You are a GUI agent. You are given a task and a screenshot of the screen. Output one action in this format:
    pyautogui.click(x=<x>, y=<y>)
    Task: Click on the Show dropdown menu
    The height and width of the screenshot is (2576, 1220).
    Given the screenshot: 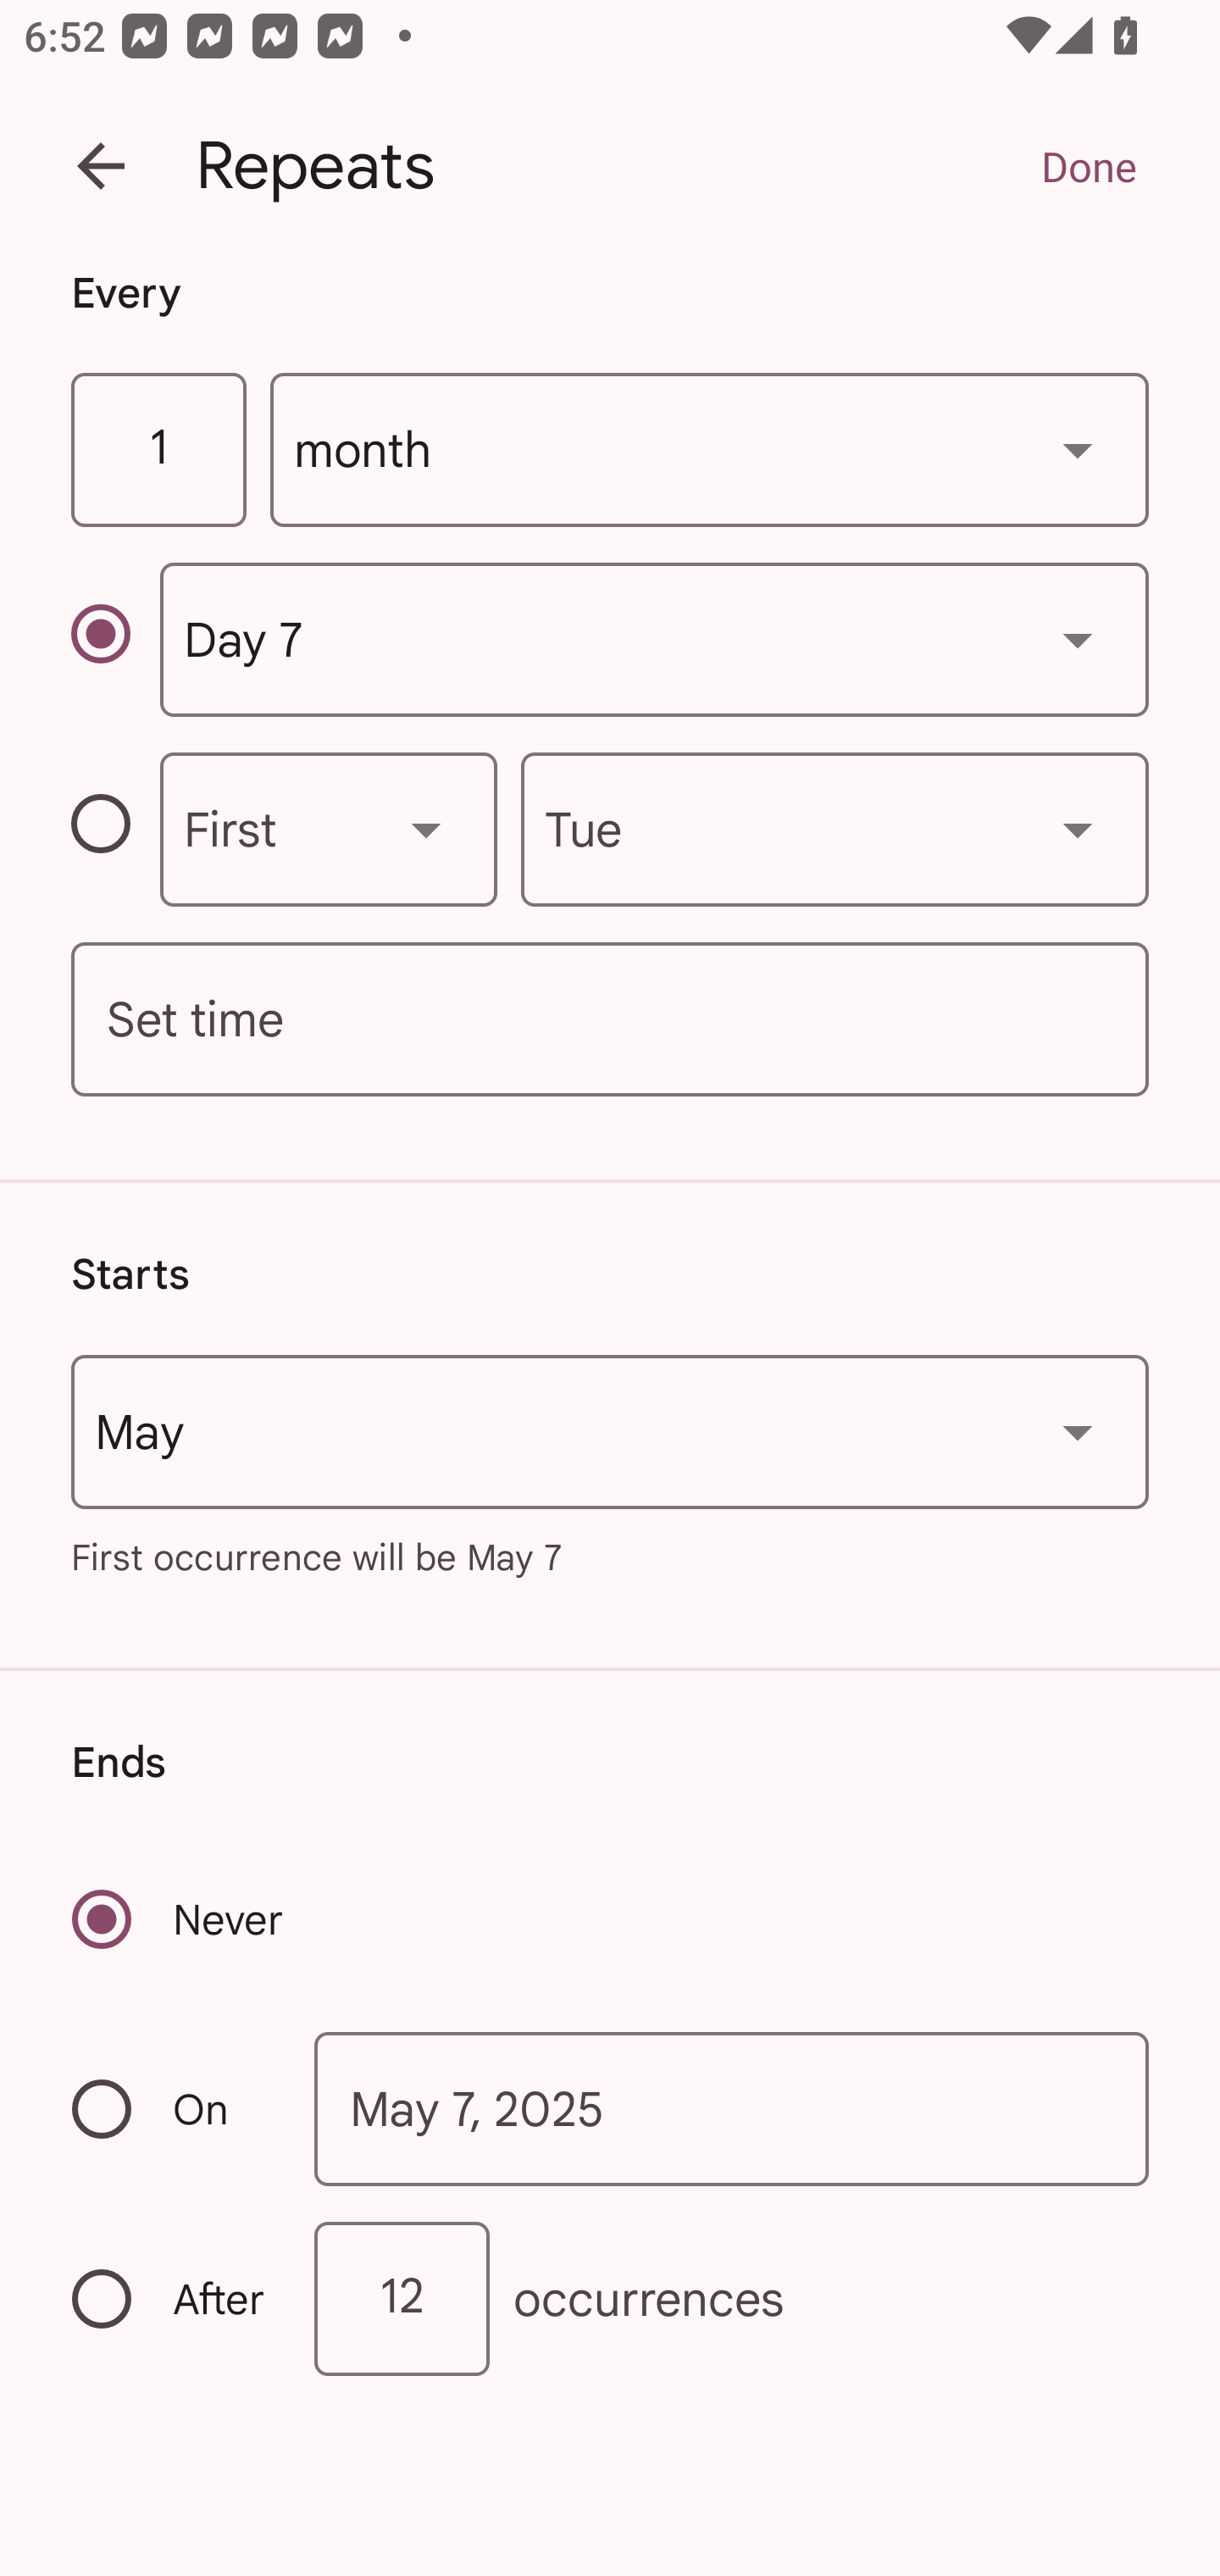 What is the action you would take?
    pyautogui.click(x=1078, y=1432)
    